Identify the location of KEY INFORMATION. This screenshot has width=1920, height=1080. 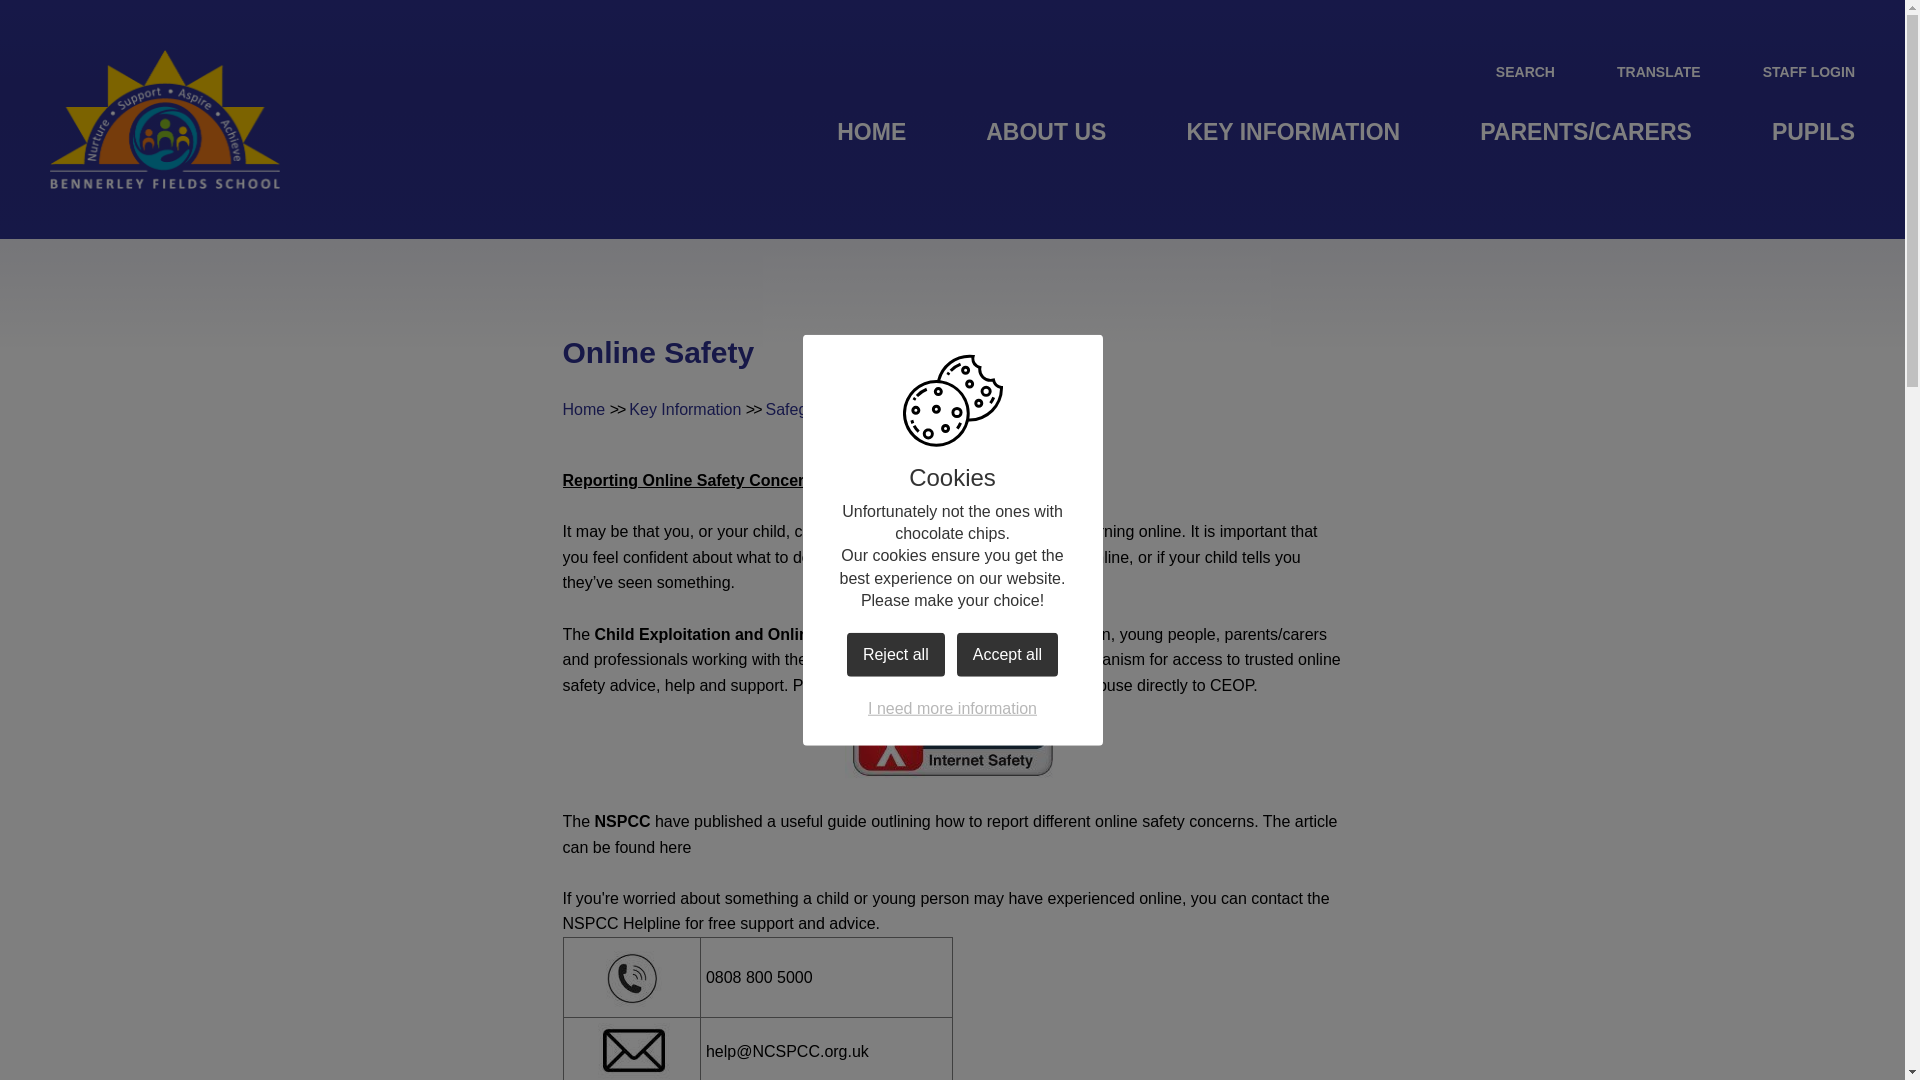
(1292, 132).